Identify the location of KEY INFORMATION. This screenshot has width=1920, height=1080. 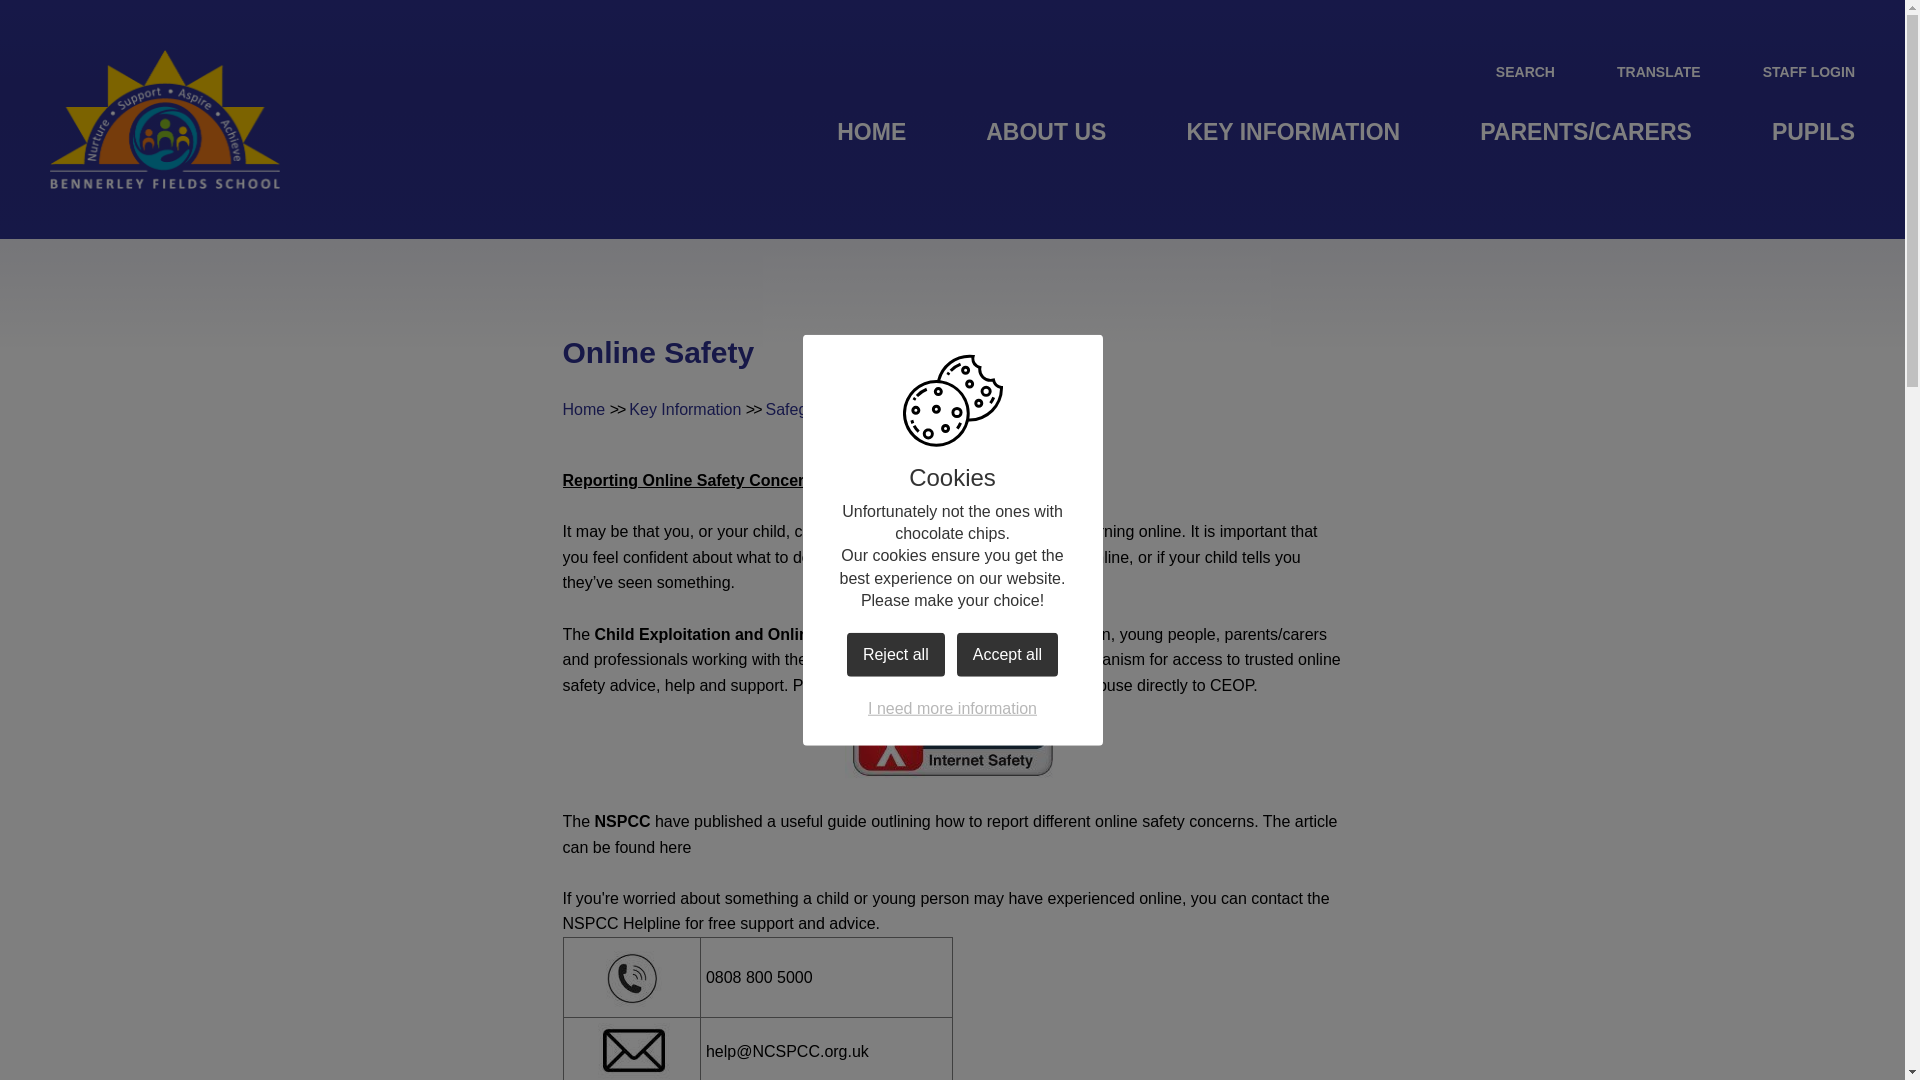
(1292, 132).